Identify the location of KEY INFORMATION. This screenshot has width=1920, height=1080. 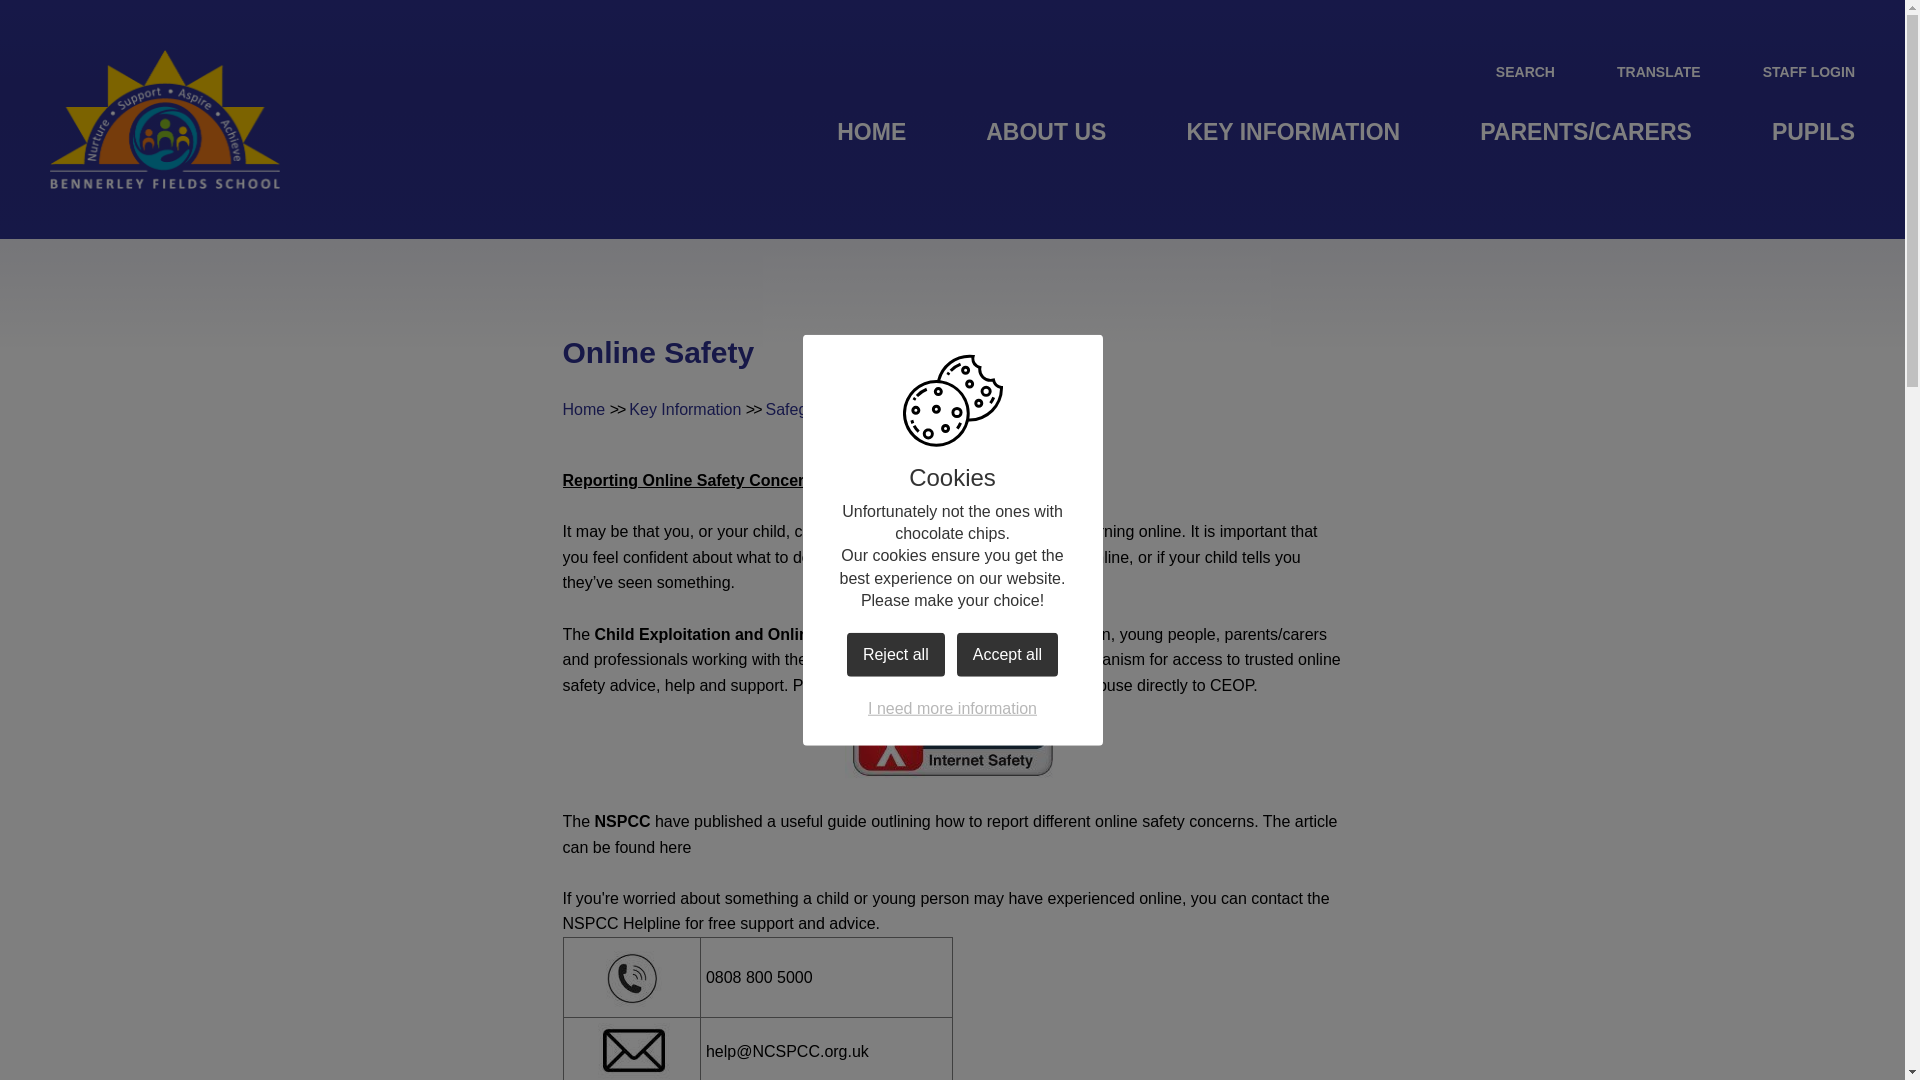
(1292, 132).